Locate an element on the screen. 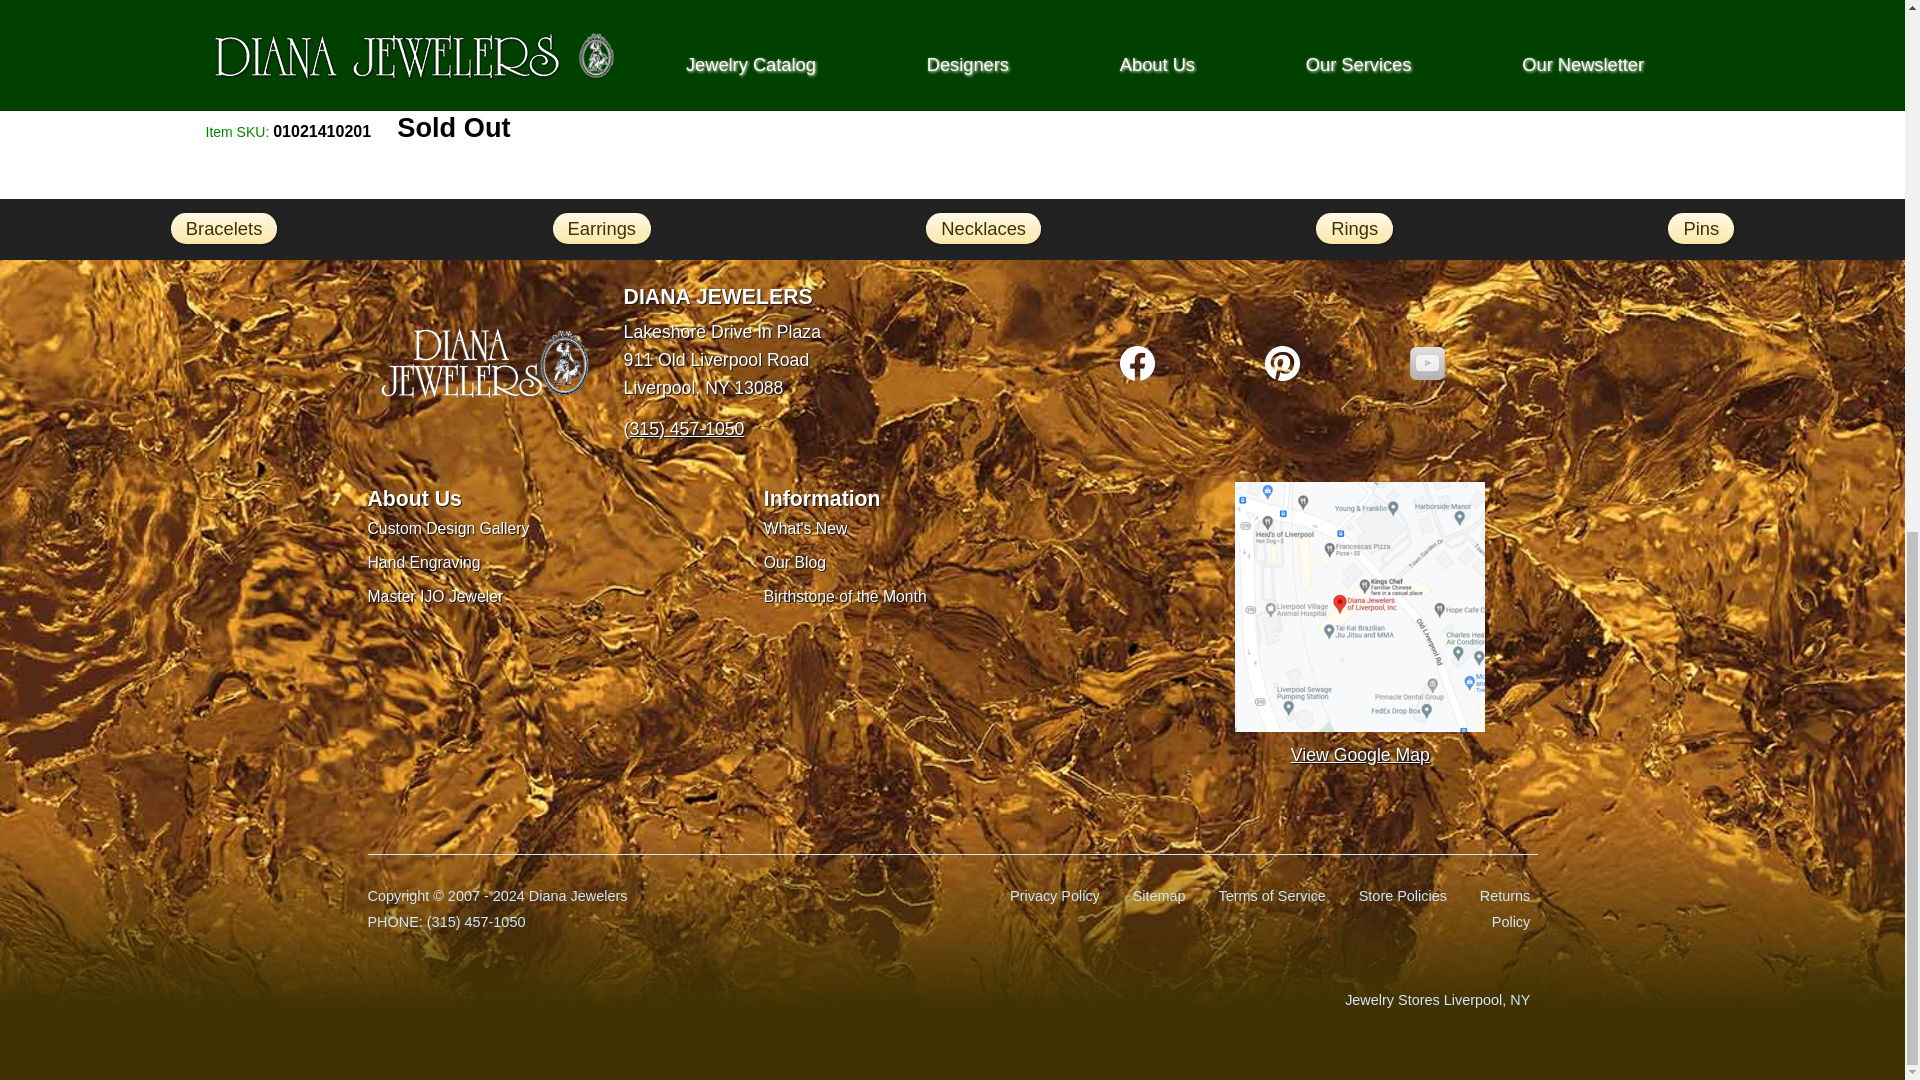 Image resolution: width=1920 pixels, height=1080 pixels. REVOLUTION COLLECTION is located at coordinates (1230, 37).